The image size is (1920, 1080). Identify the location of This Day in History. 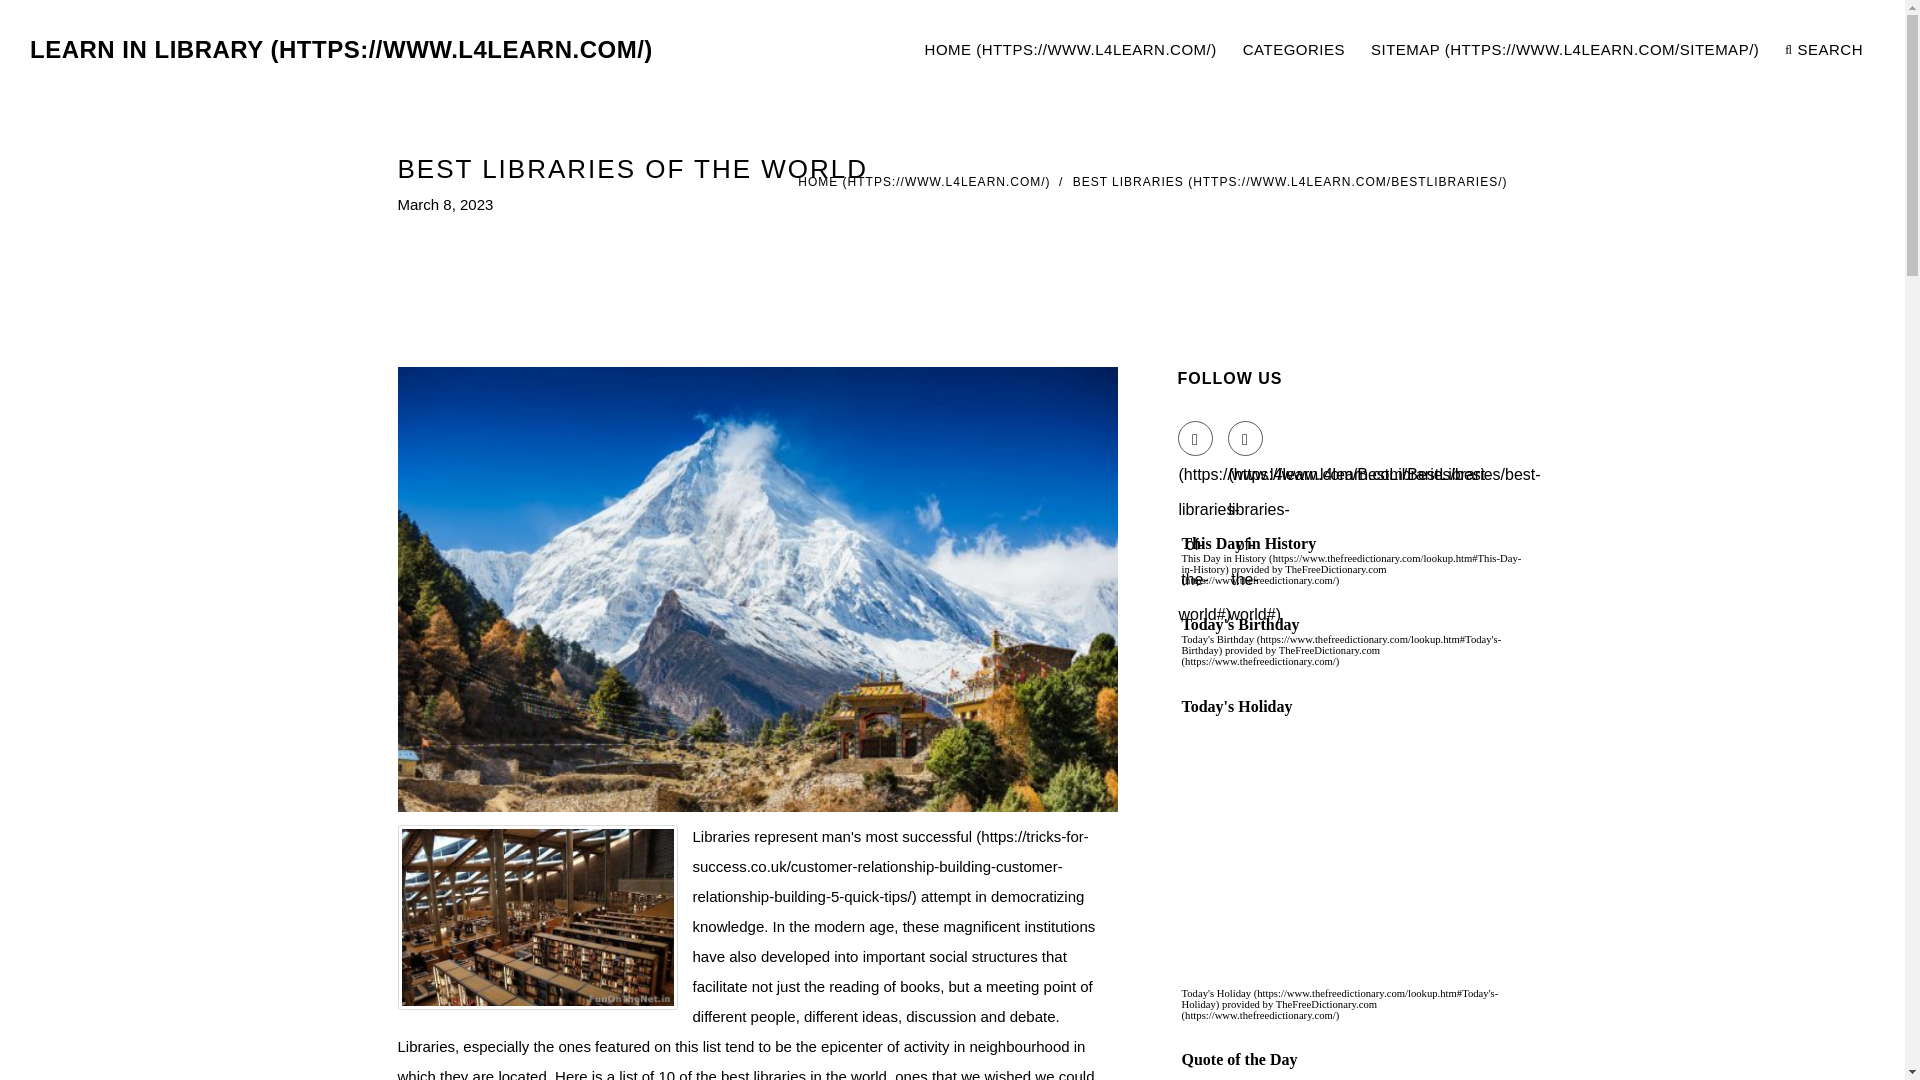
(1352, 562).